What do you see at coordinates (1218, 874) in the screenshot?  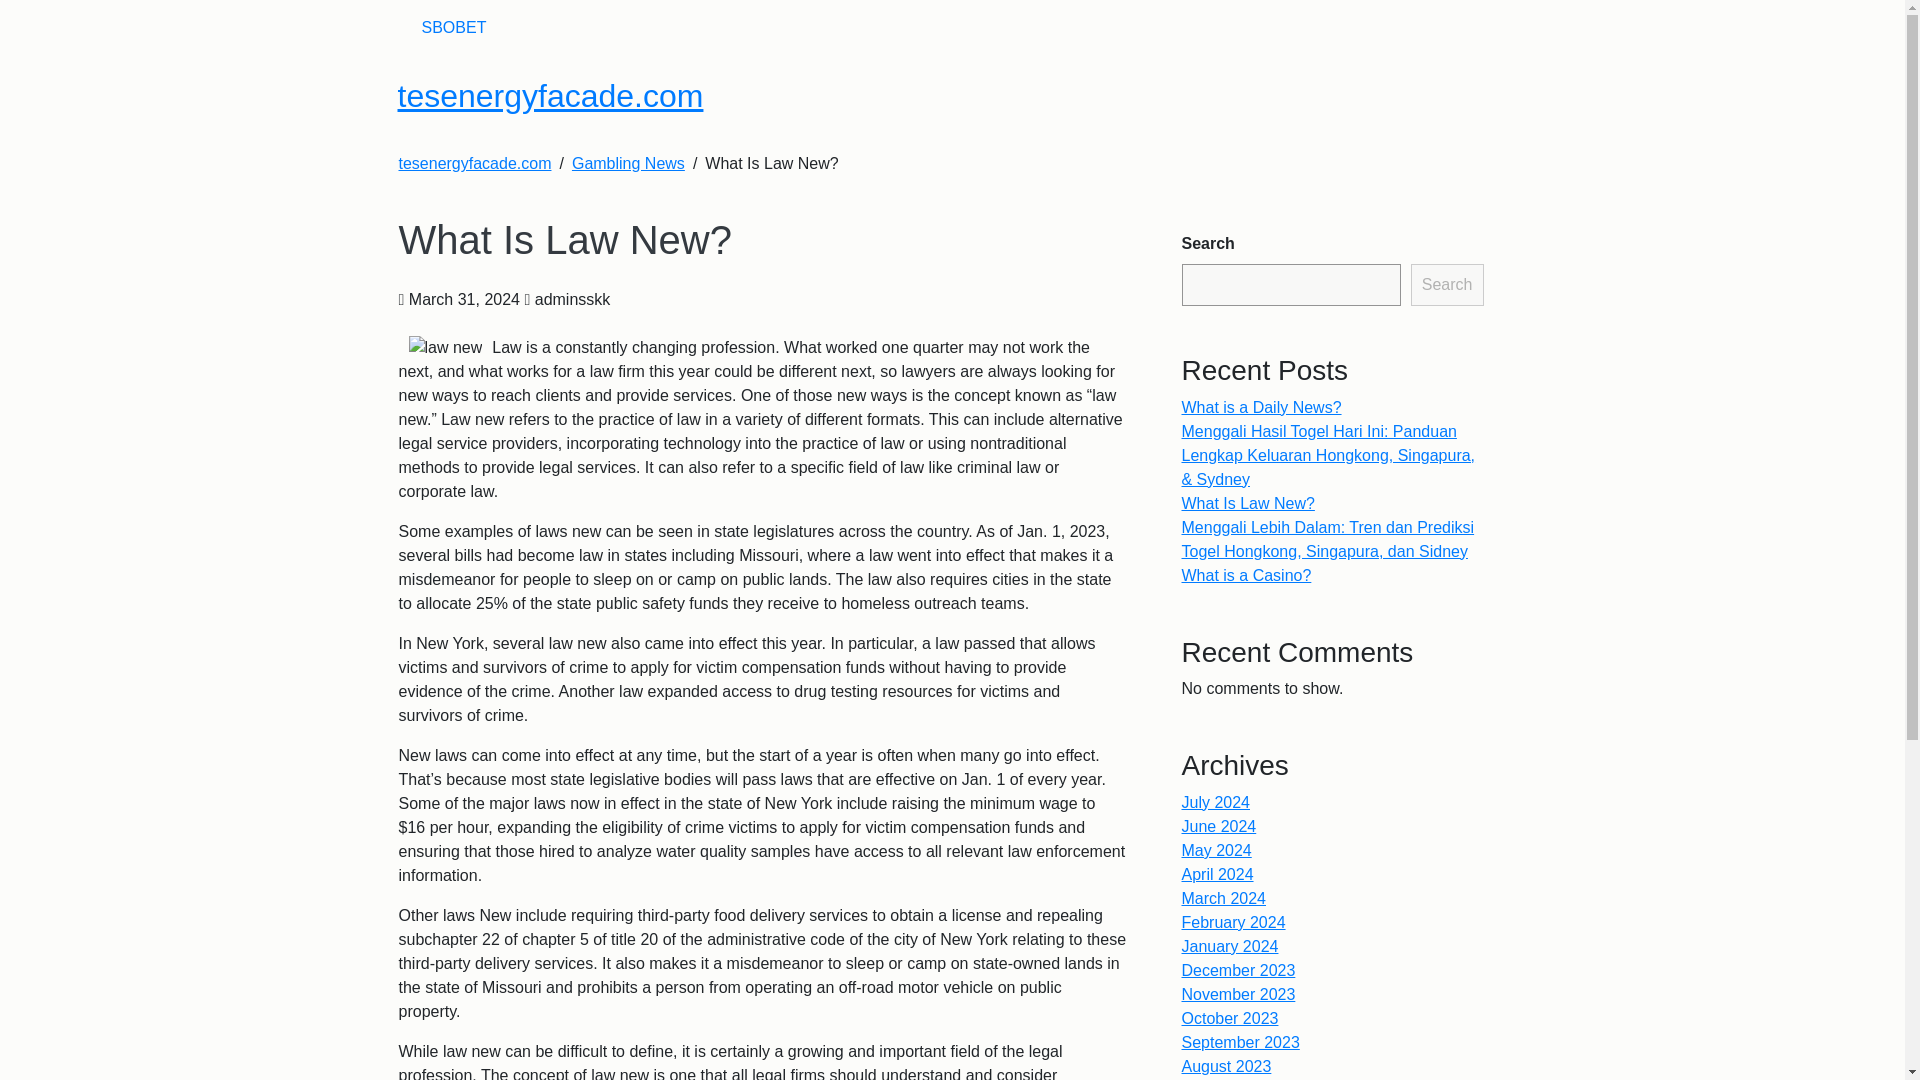 I see `April 2024` at bounding box center [1218, 874].